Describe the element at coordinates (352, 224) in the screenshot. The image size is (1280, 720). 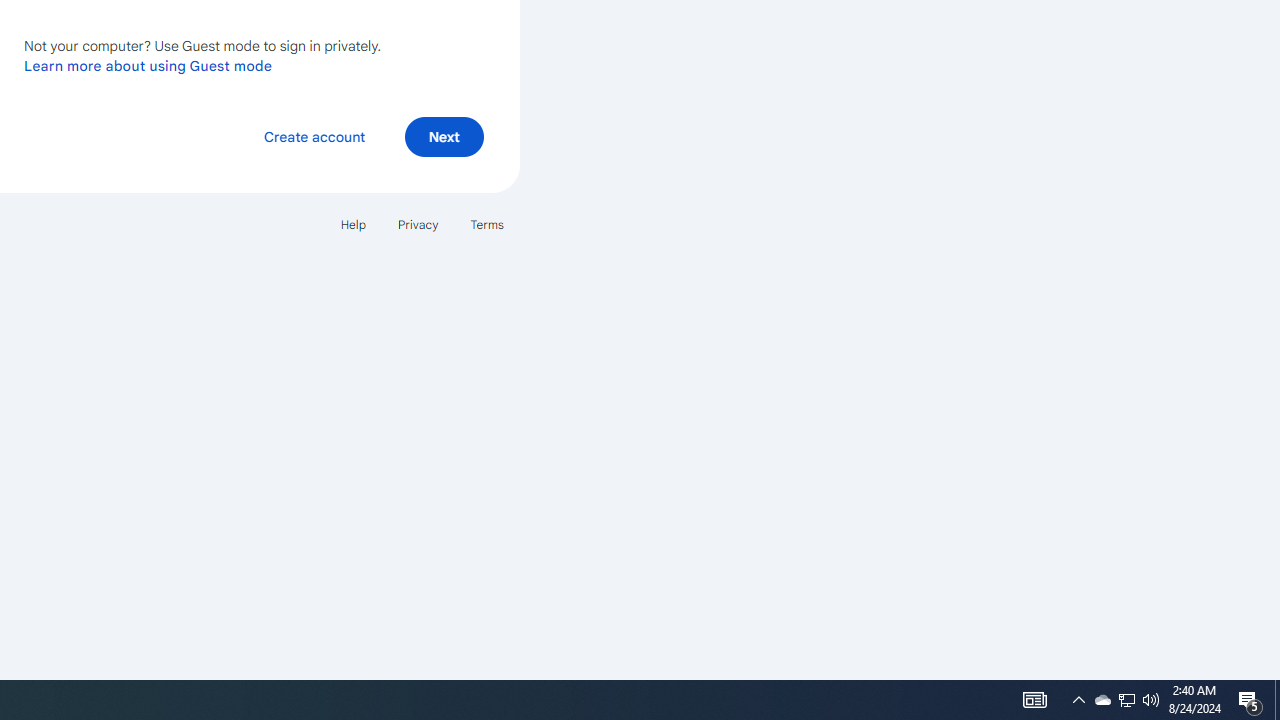
I see `Help` at that location.